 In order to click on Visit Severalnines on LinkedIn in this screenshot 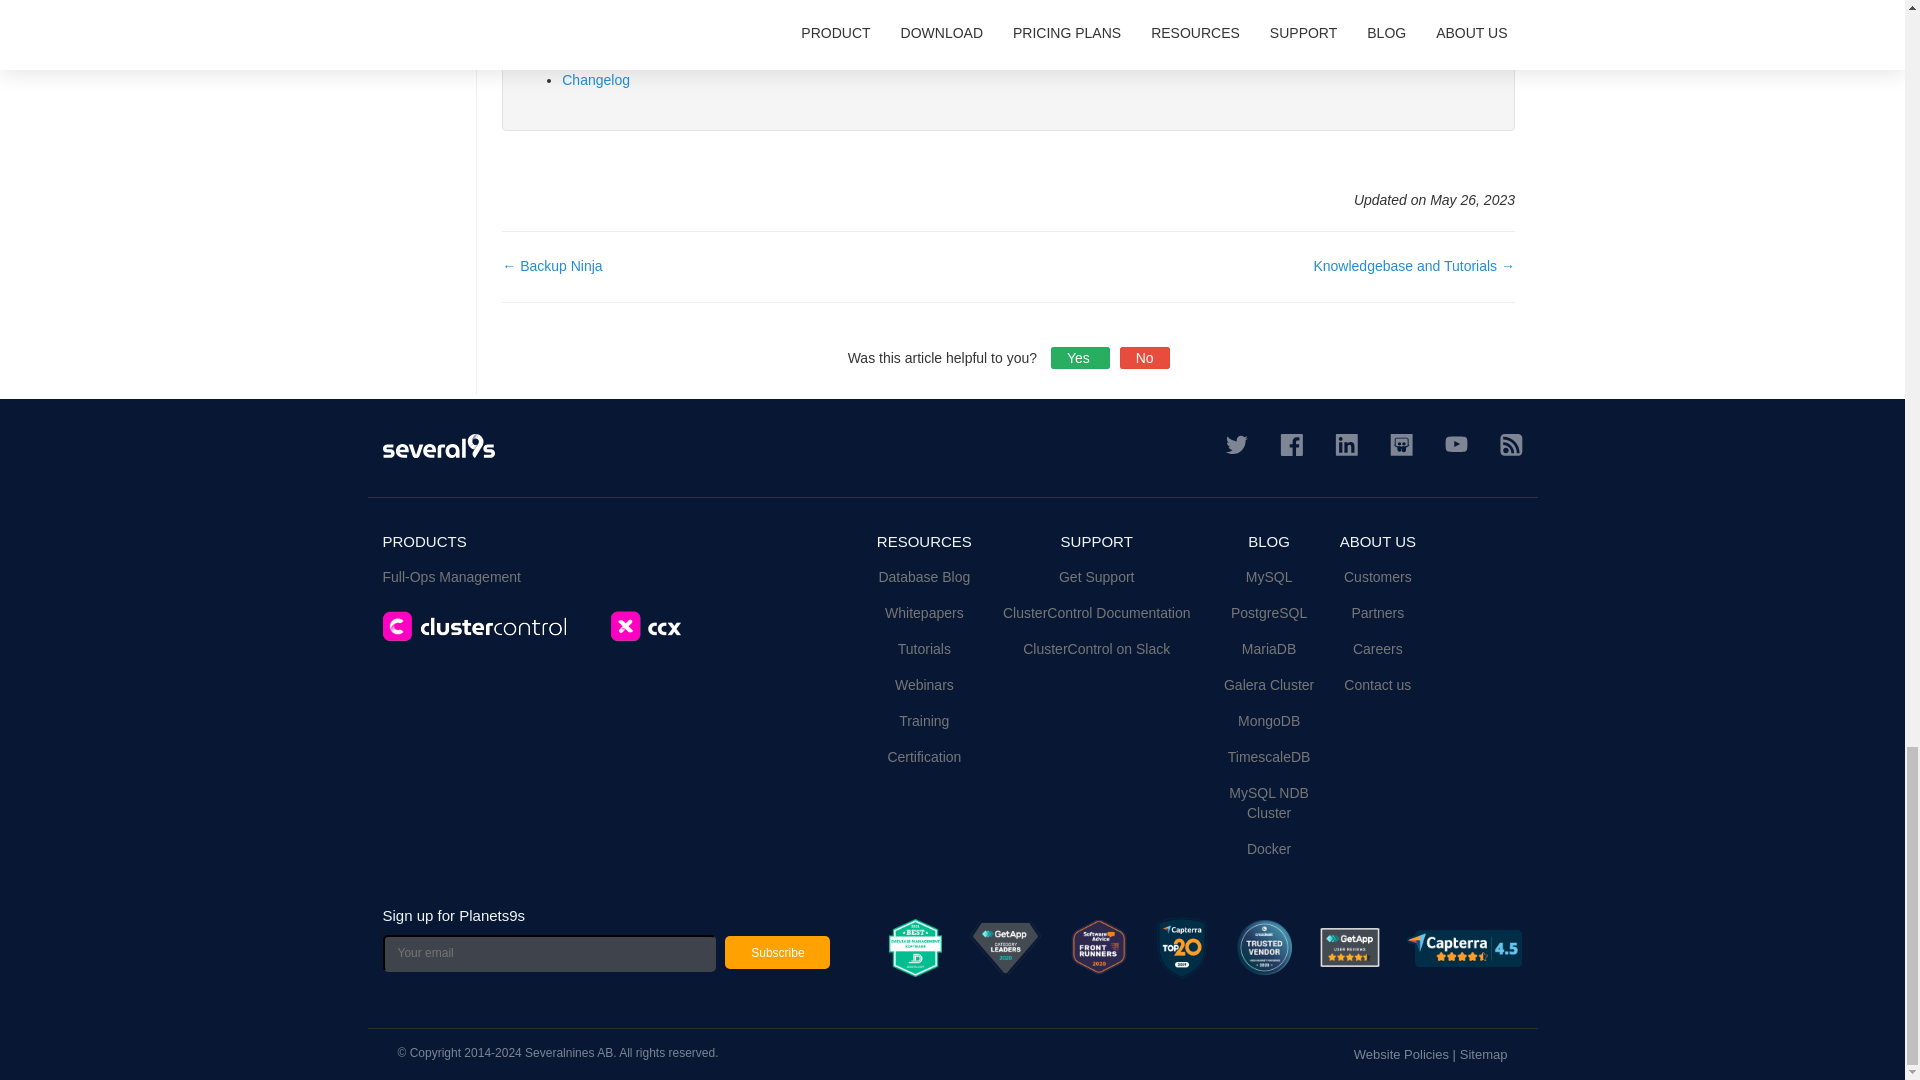, I will do `click(1346, 444)`.